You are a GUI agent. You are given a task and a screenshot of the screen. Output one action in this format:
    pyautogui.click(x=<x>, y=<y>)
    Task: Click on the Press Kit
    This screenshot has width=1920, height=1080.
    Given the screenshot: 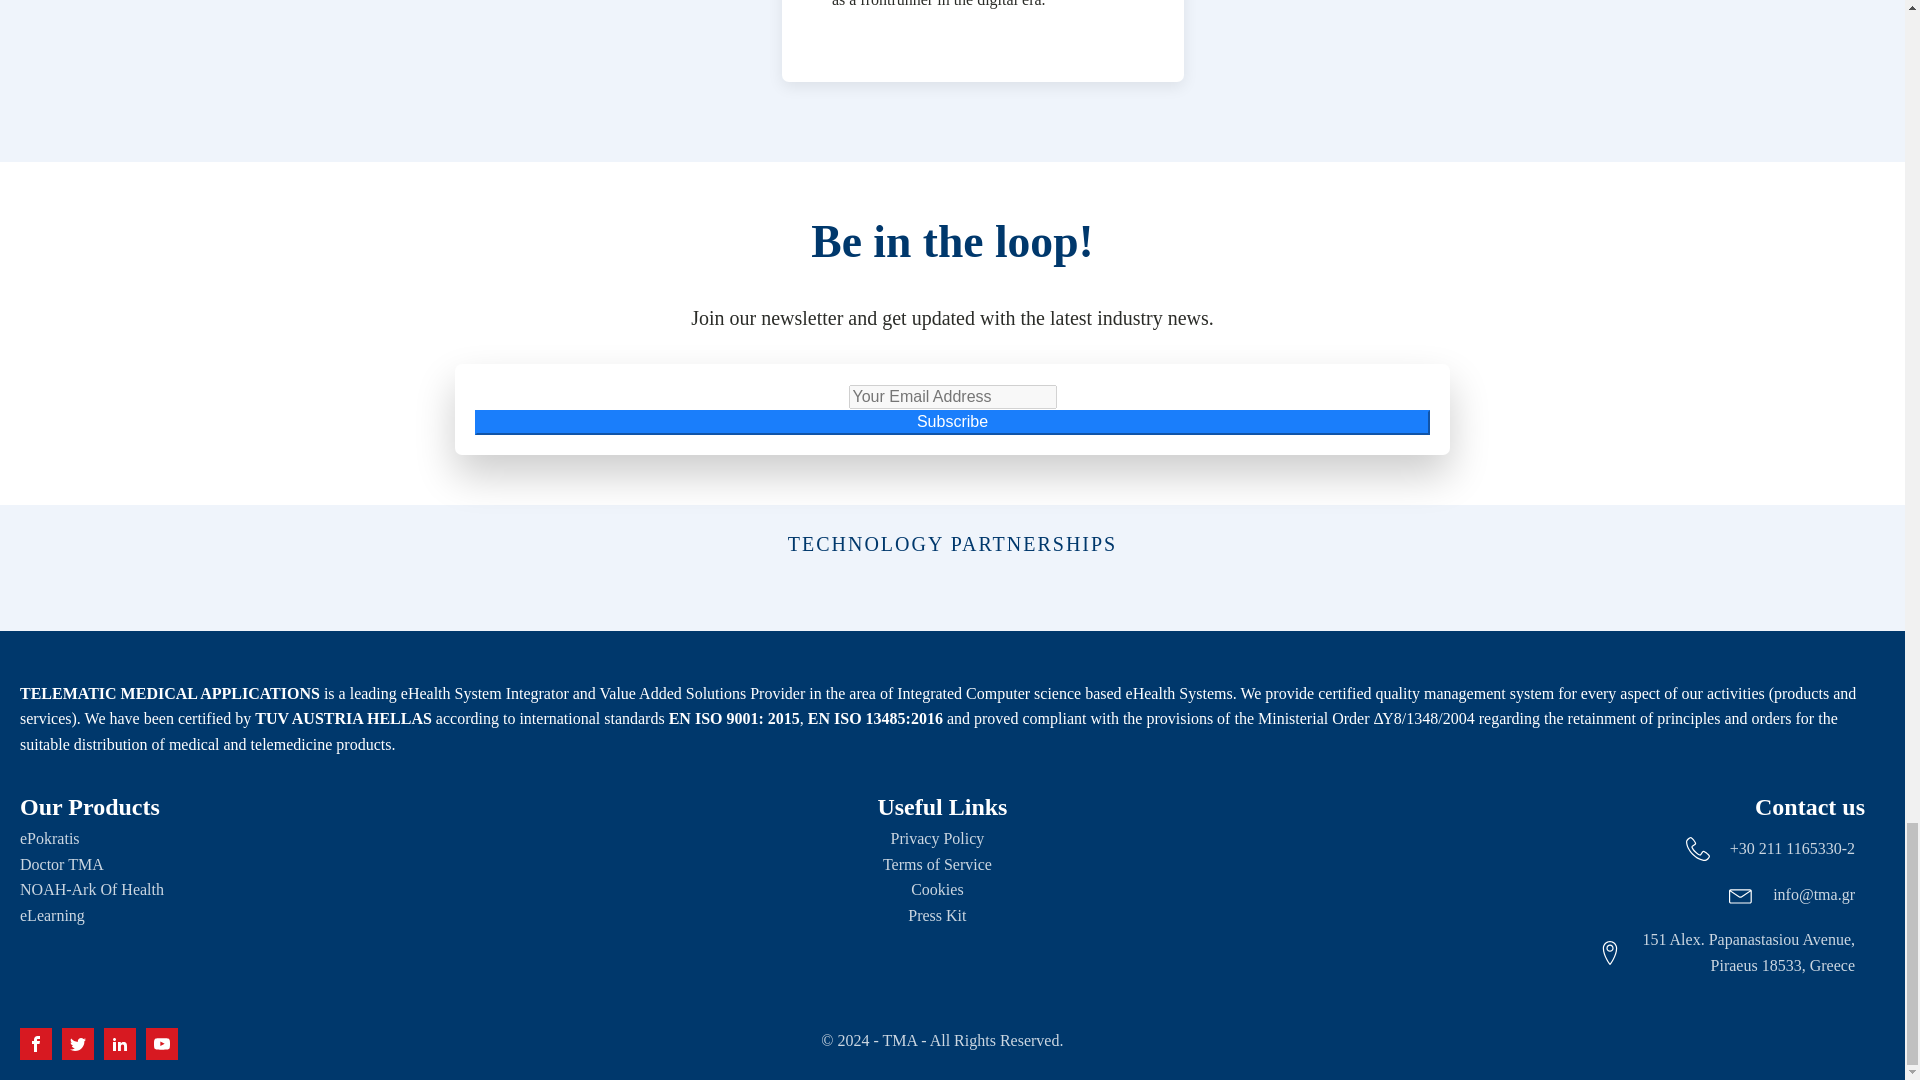 What is the action you would take?
    pyautogui.click(x=942, y=915)
    